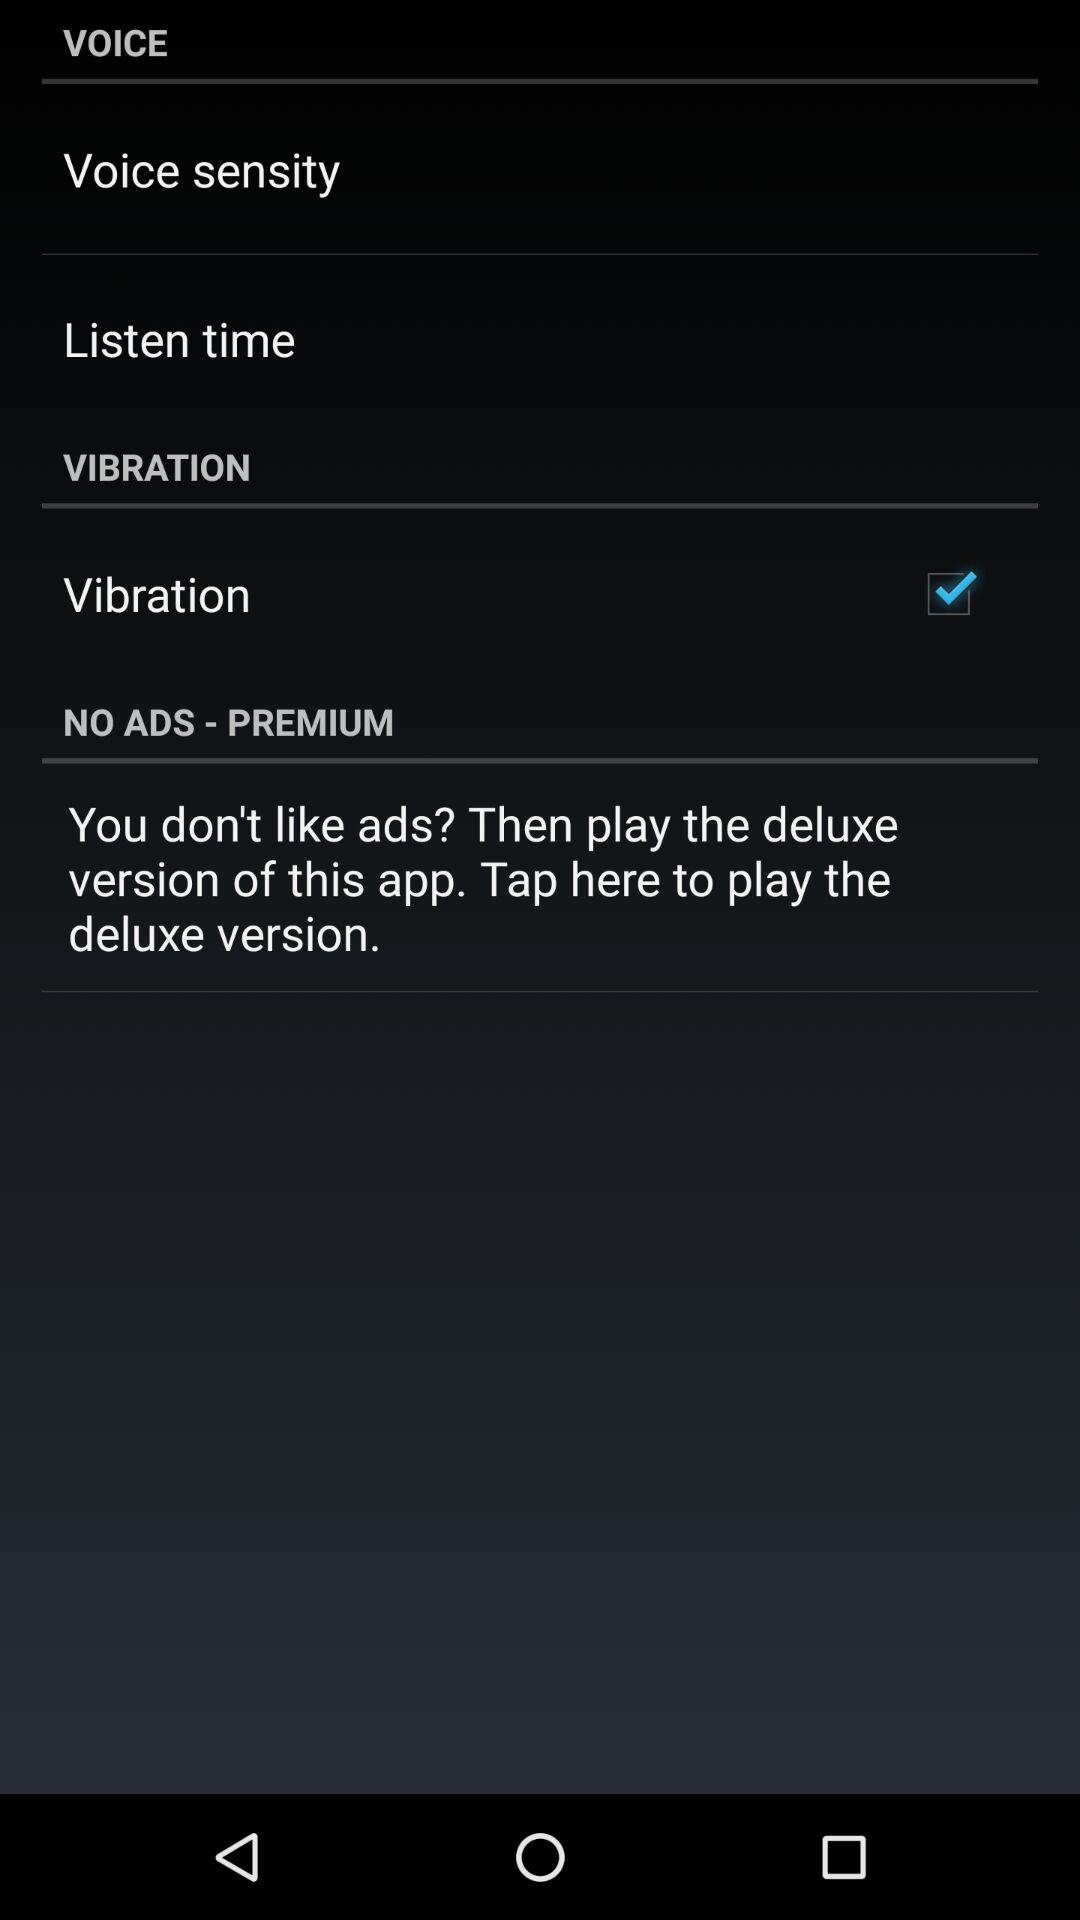 This screenshot has width=1080, height=1920. Describe the element at coordinates (540, 721) in the screenshot. I see `click the no ads - premium icon` at that location.